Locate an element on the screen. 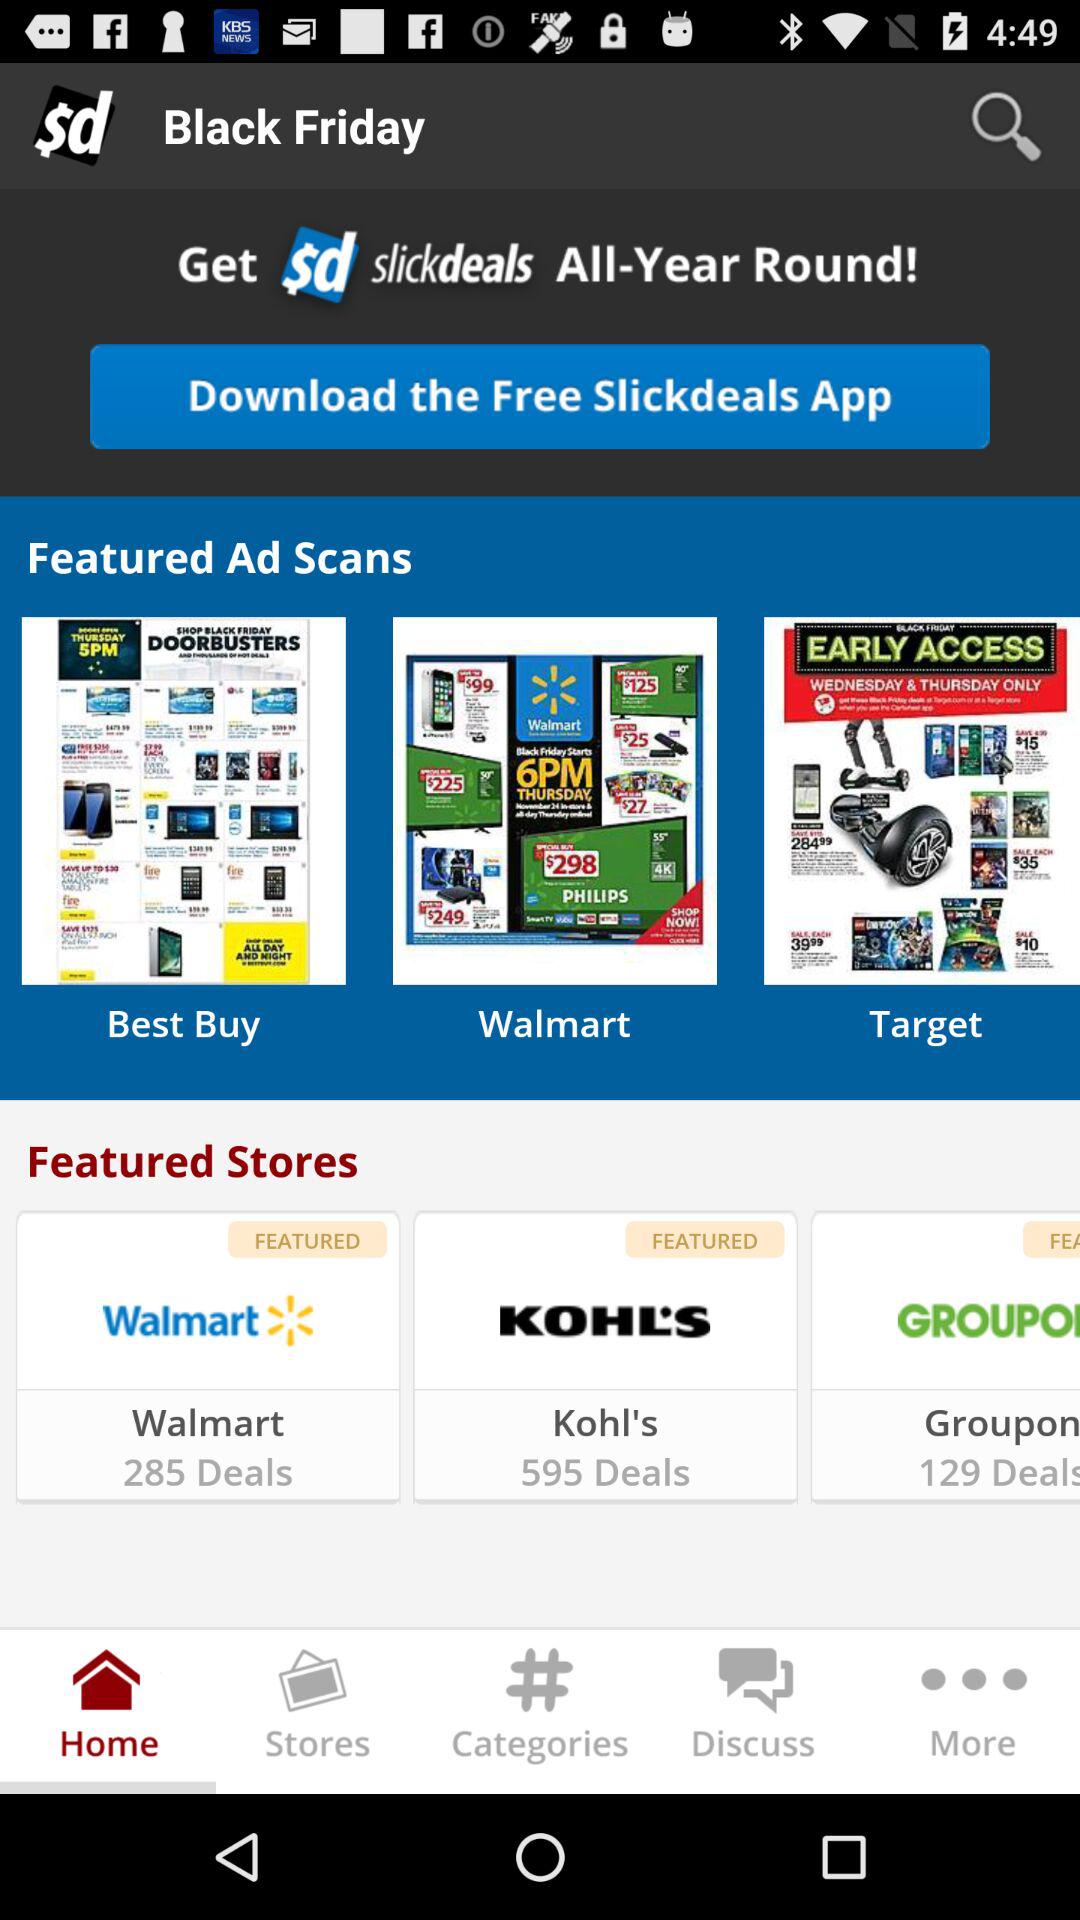  click on categories is located at coordinates (540, 1716).